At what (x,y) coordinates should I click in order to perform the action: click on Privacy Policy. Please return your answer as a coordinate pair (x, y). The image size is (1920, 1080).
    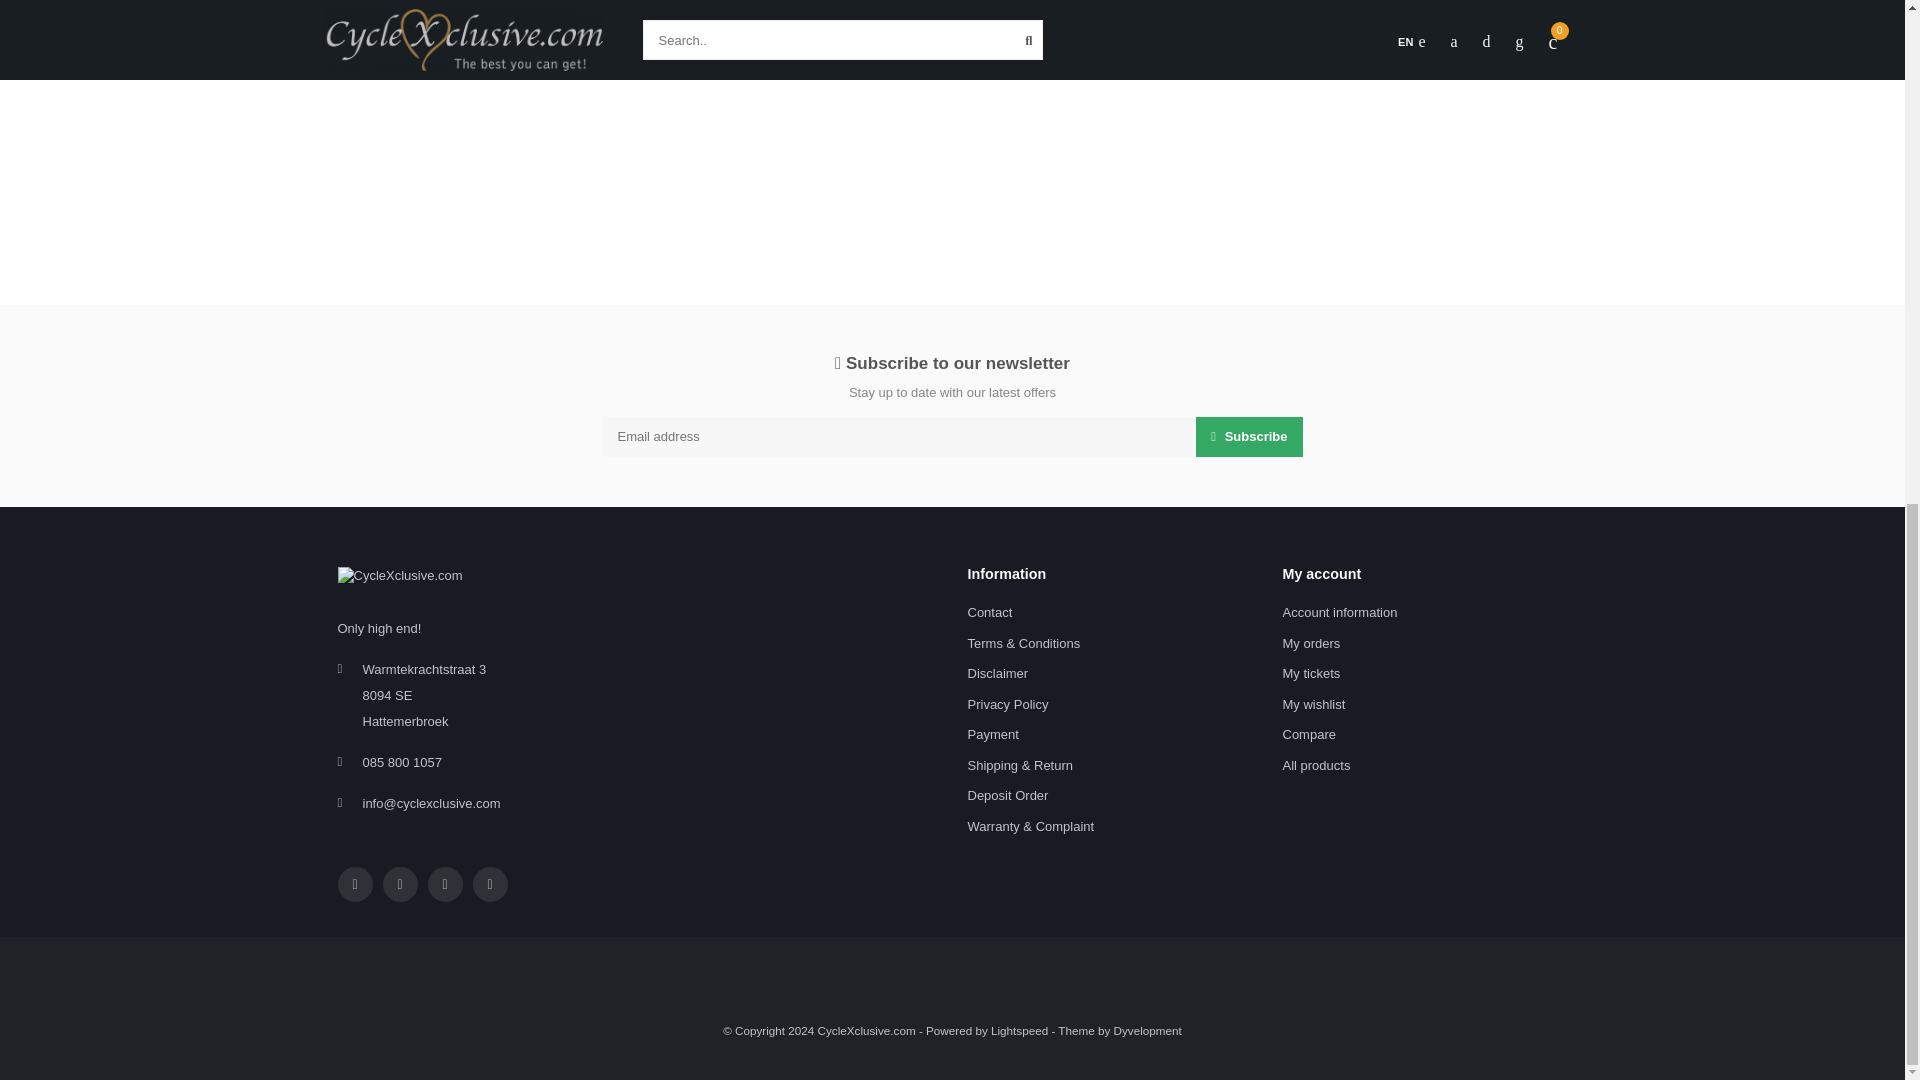
    Looking at the image, I should click on (1008, 706).